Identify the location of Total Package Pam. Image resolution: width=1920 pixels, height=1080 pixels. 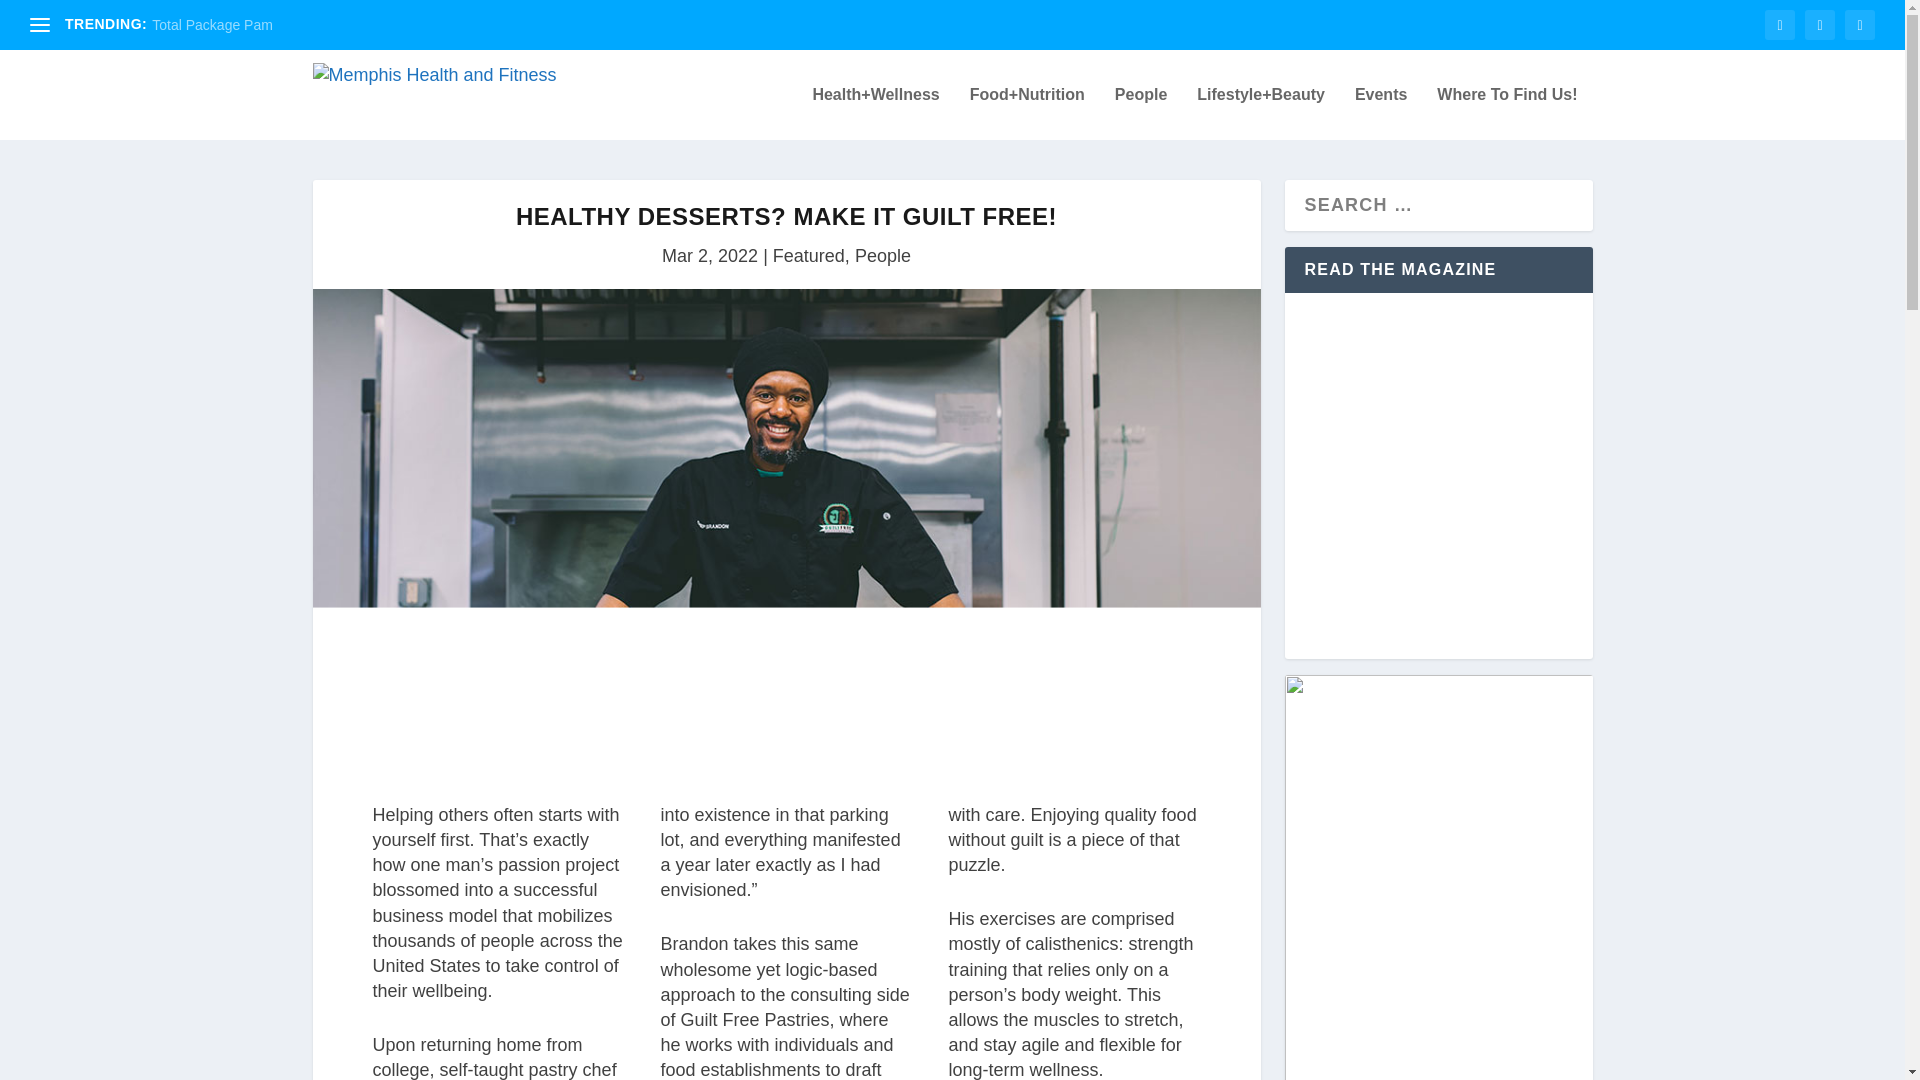
(212, 25).